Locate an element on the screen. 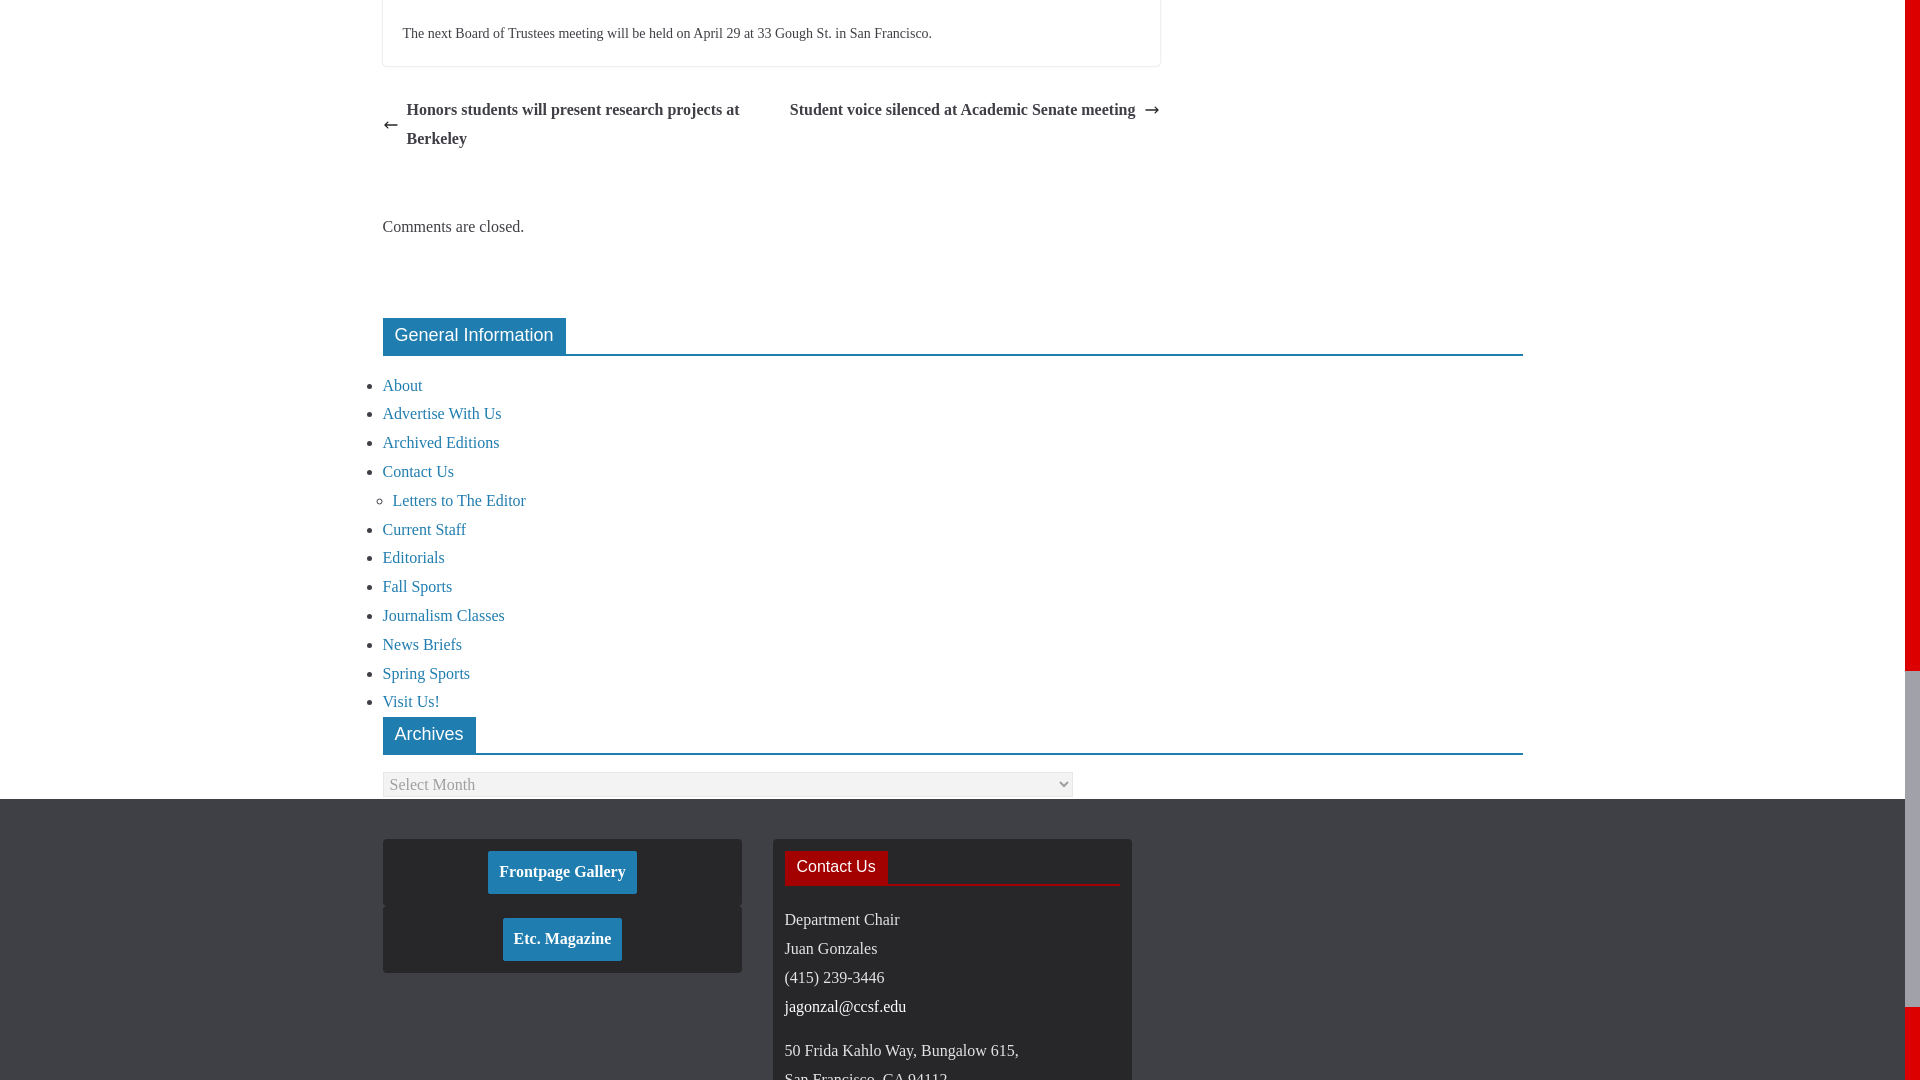 This screenshot has height=1080, width=1920. Contact Us is located at coordinates (418, 471).